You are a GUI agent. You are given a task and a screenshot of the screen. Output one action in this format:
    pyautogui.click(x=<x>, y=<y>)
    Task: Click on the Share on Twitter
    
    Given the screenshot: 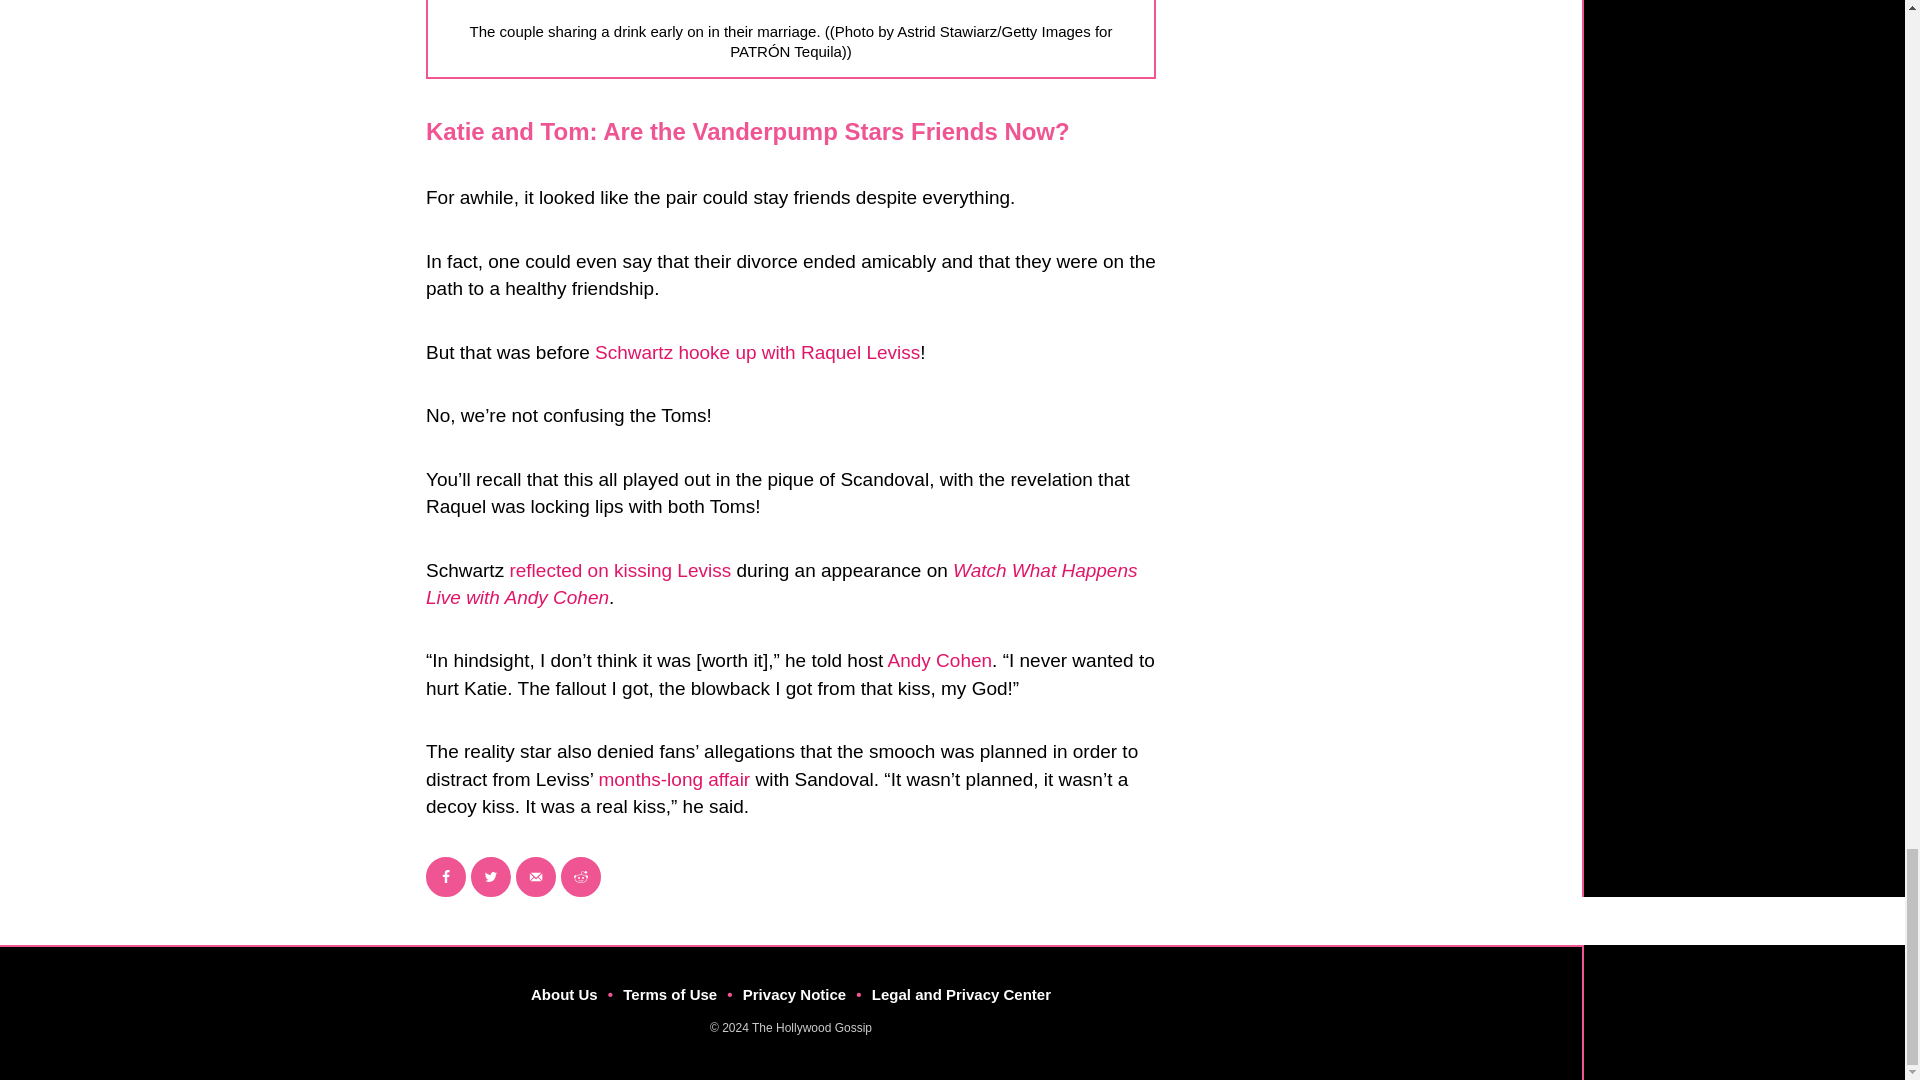 What is the action you would take?
    pyautogui.click(x=490, y=877)
    